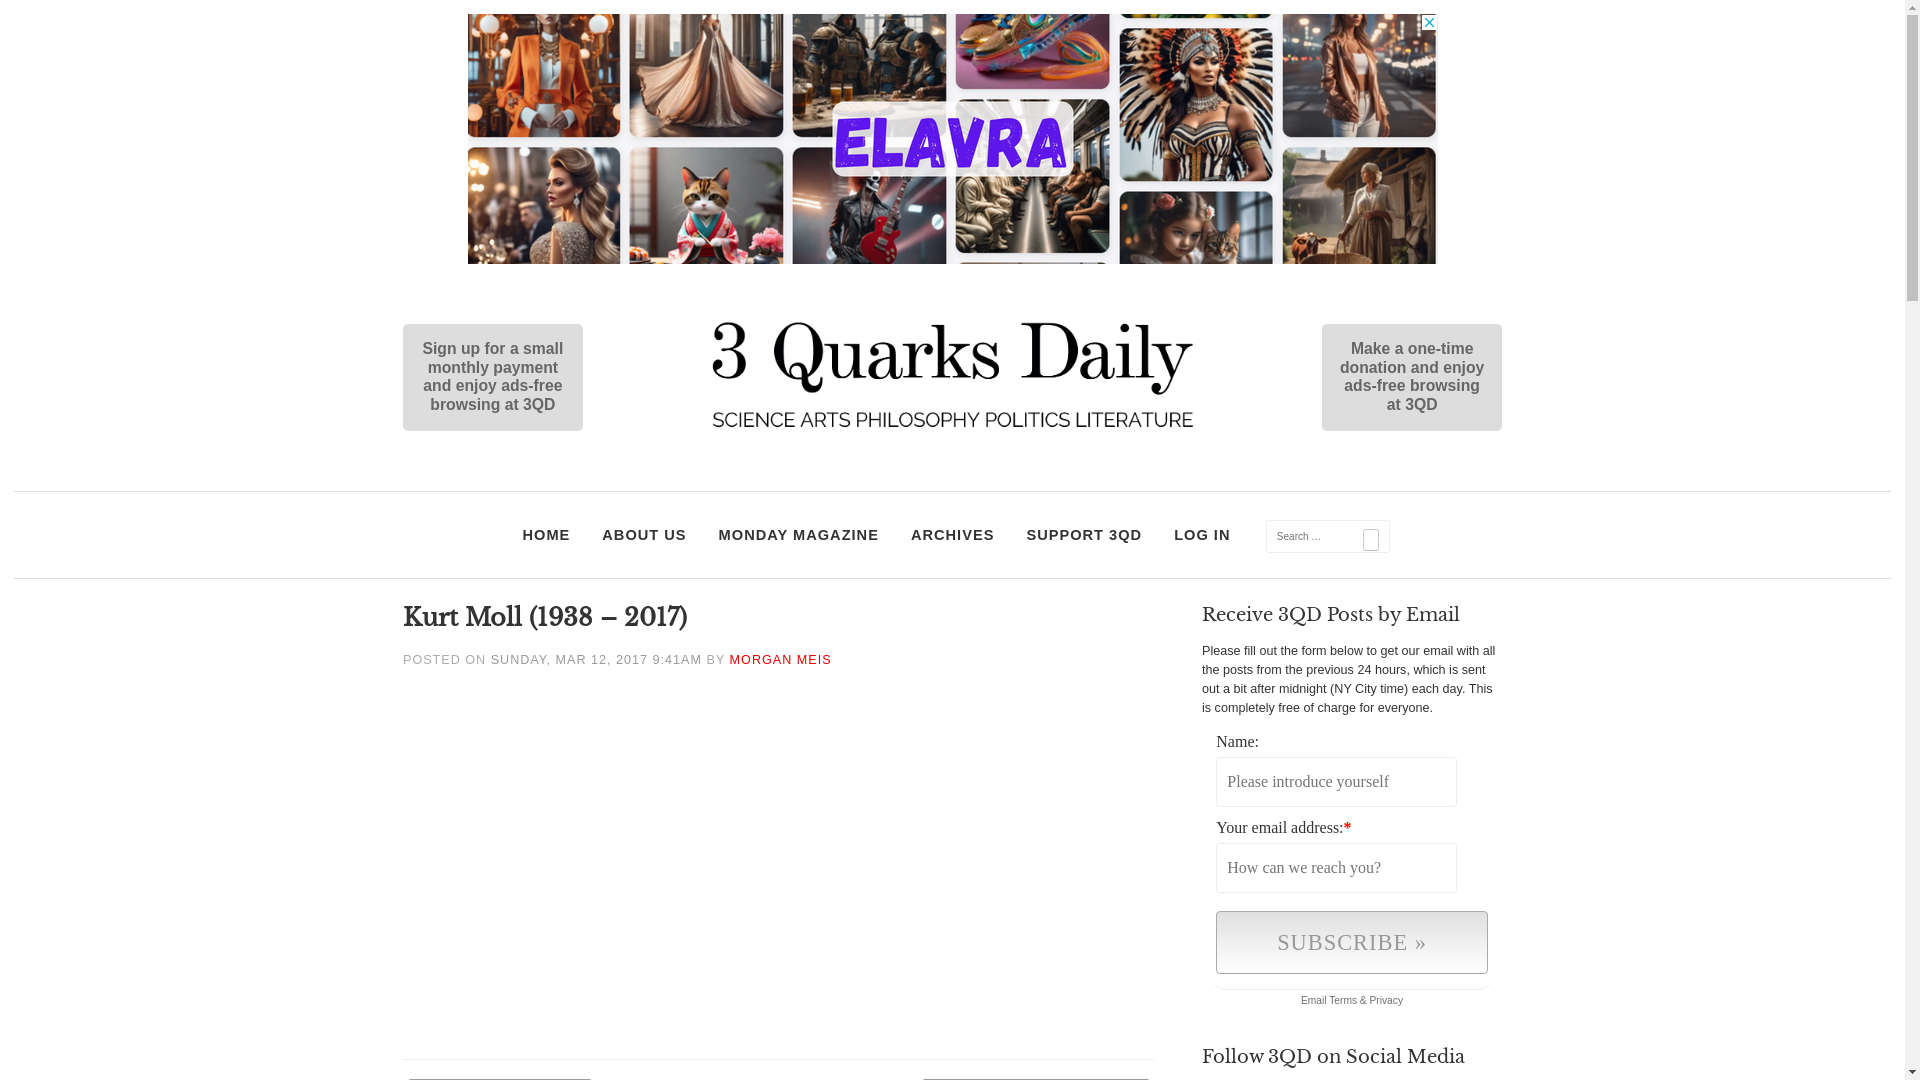  I want to click on ARCHIVES, so click(953, 536).